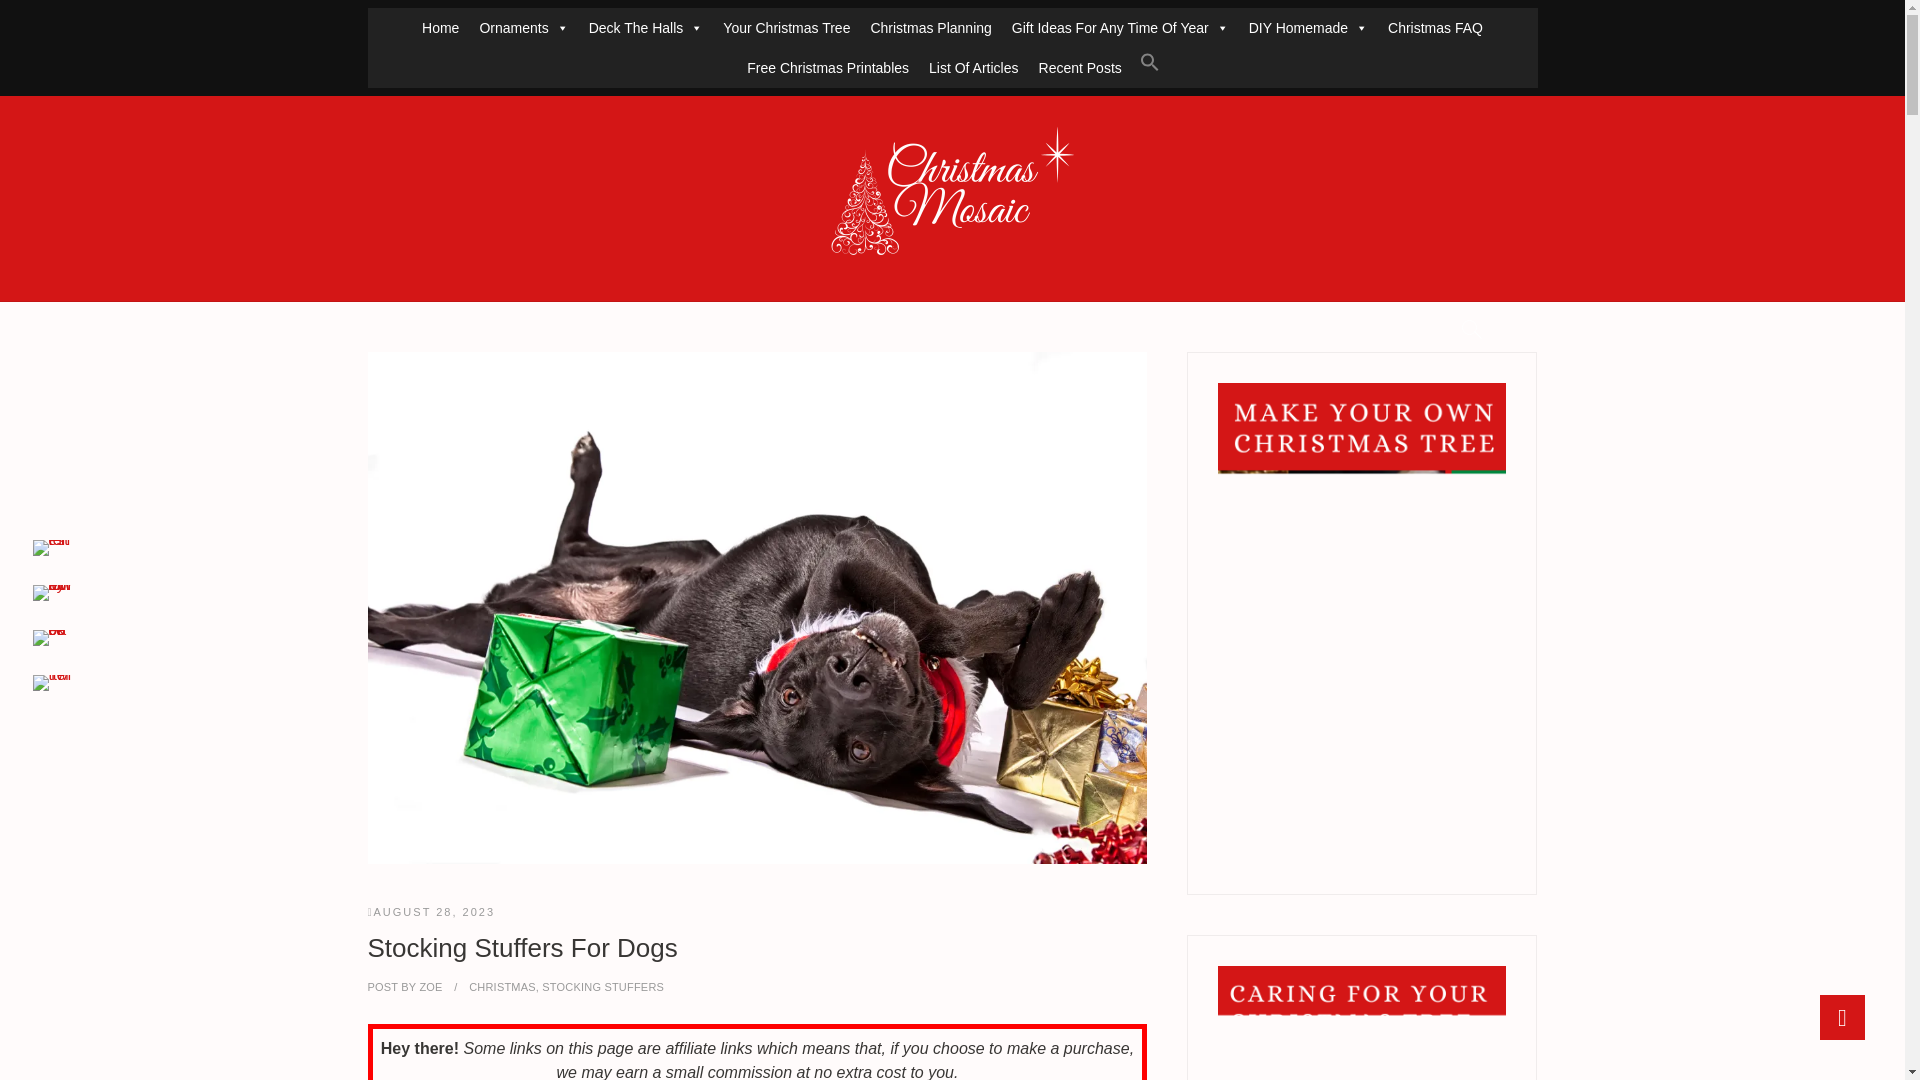 Image resolution: width=1920 pixels, height=1080 pixels. Describe the element at coordinates (930, 27) in the screenshot. I see `Christmas Planning` at that location.